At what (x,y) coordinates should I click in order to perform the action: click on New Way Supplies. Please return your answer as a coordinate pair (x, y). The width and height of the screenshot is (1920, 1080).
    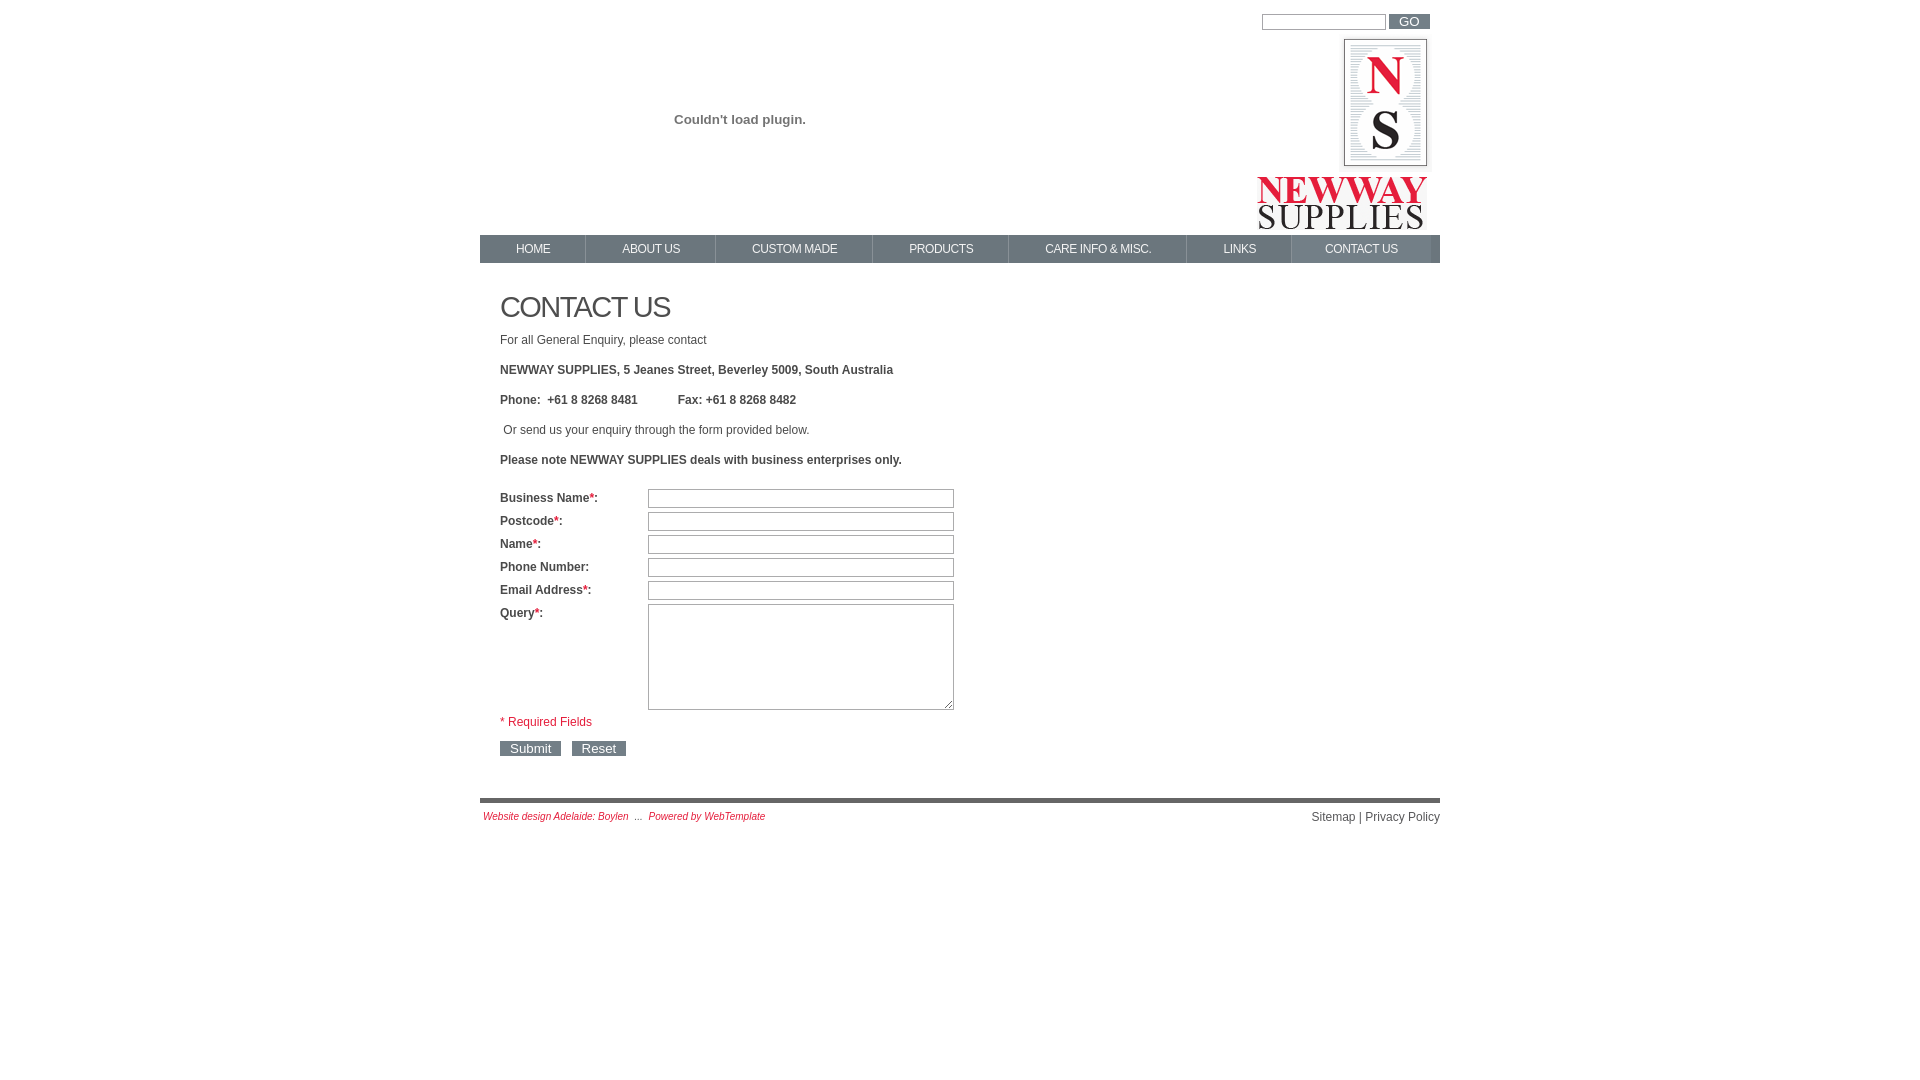
    Looking at the image, I should click on (1344, 139).